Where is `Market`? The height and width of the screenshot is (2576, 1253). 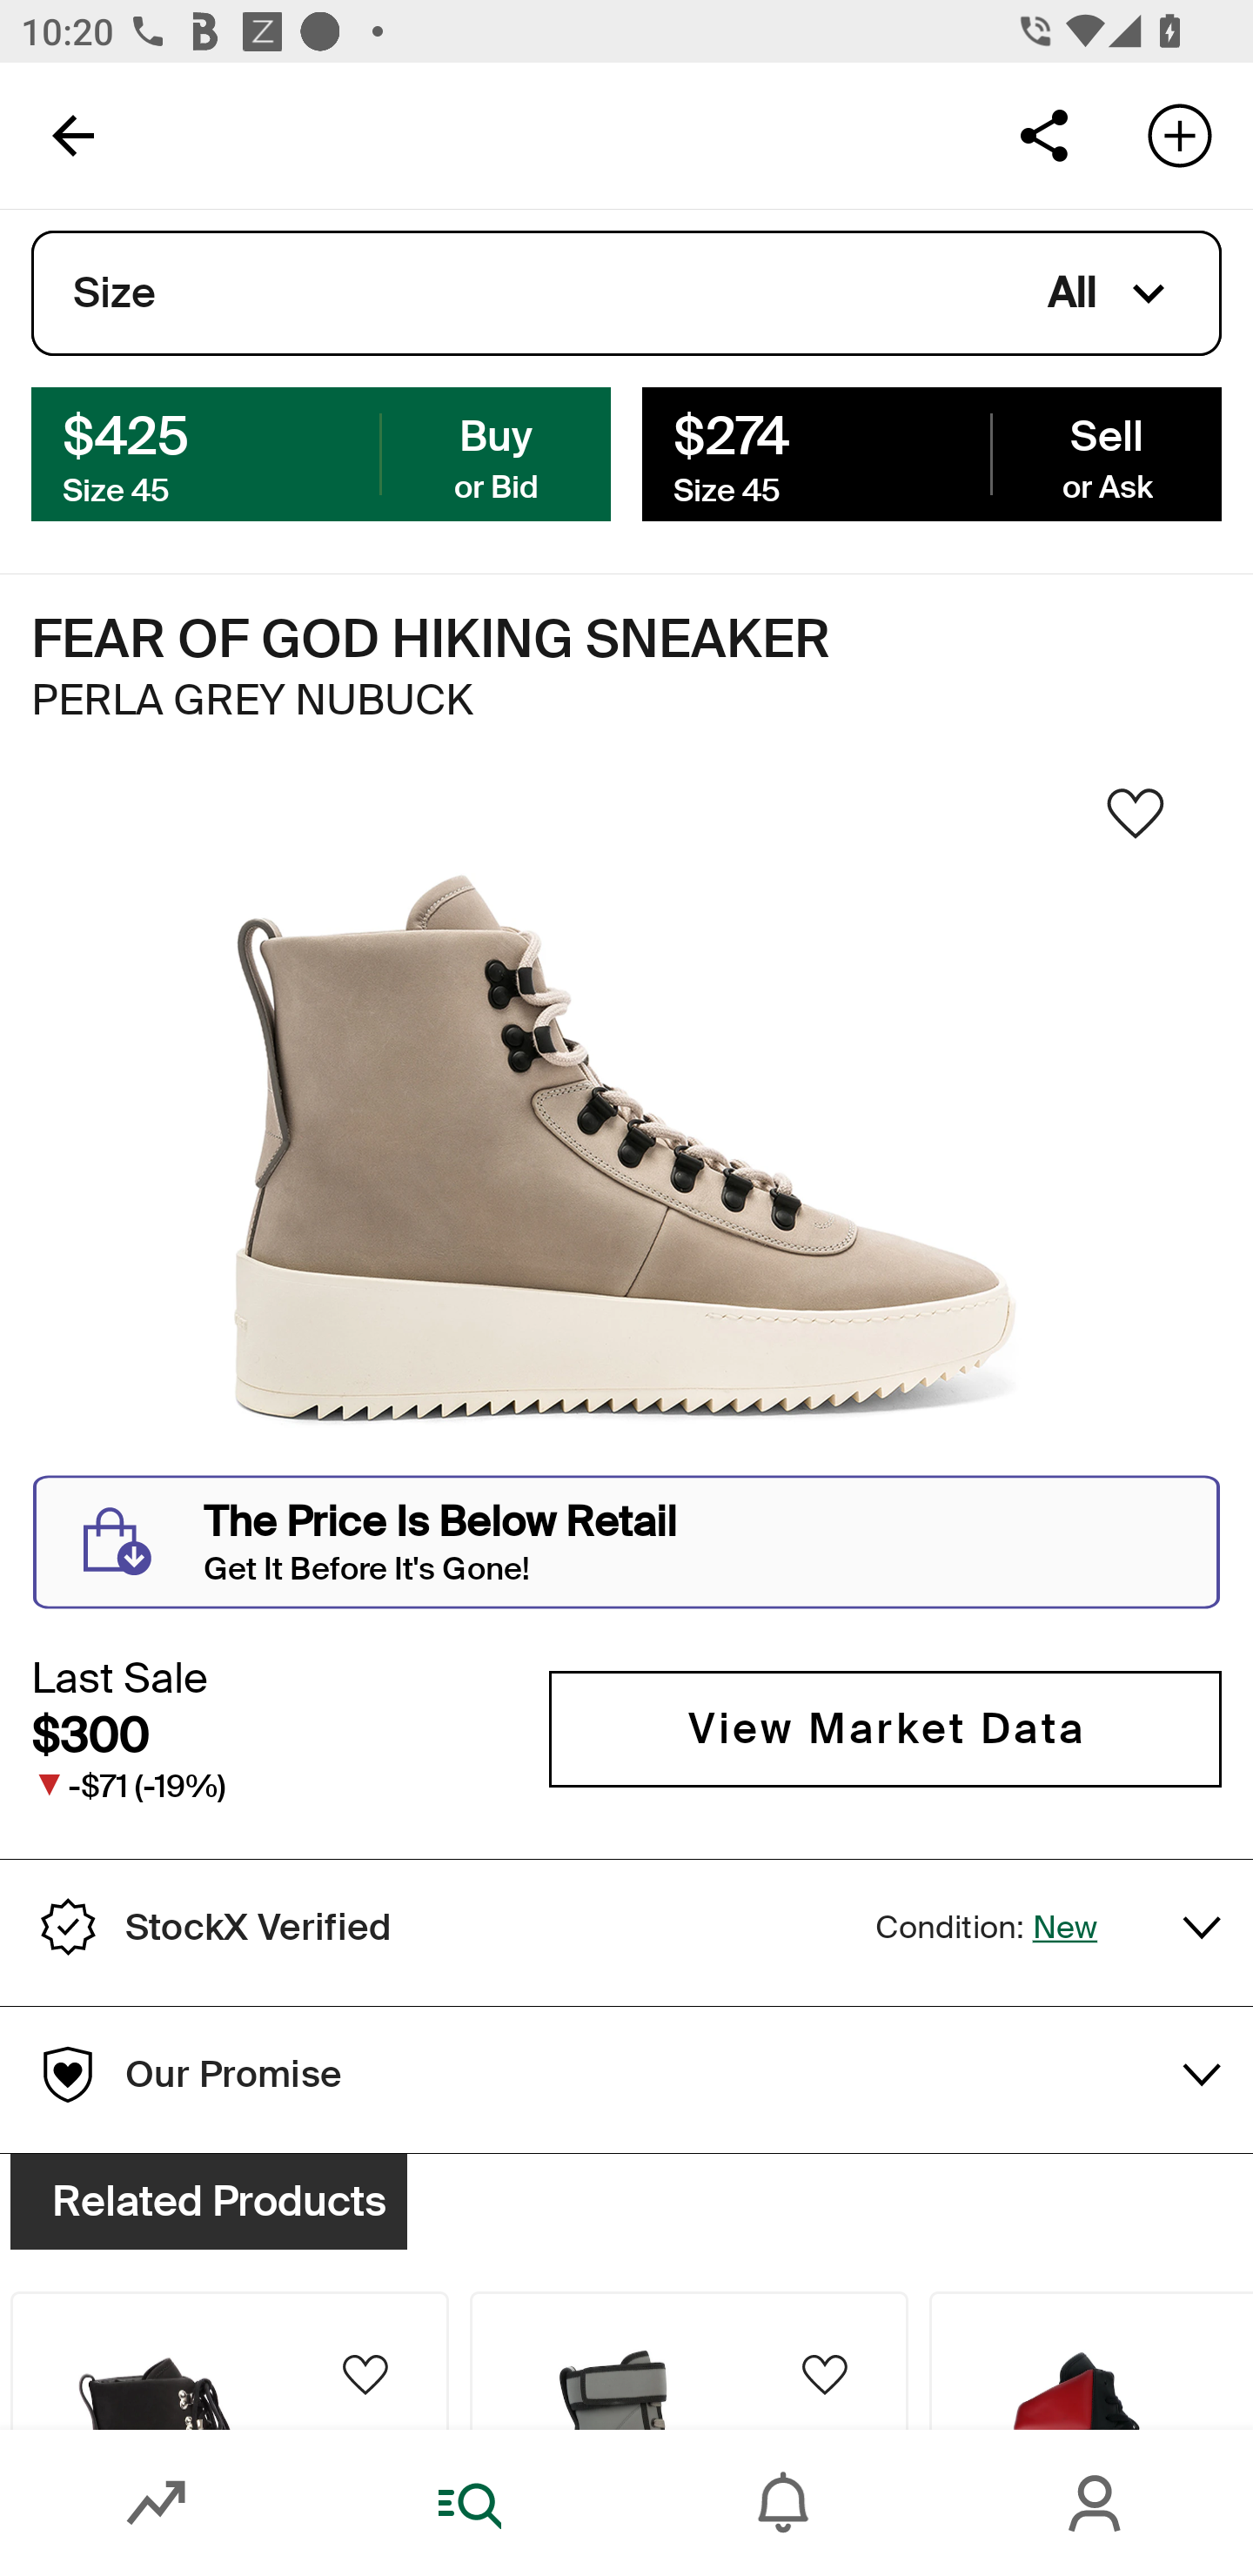
Market is located at coordinates (157, 2503).